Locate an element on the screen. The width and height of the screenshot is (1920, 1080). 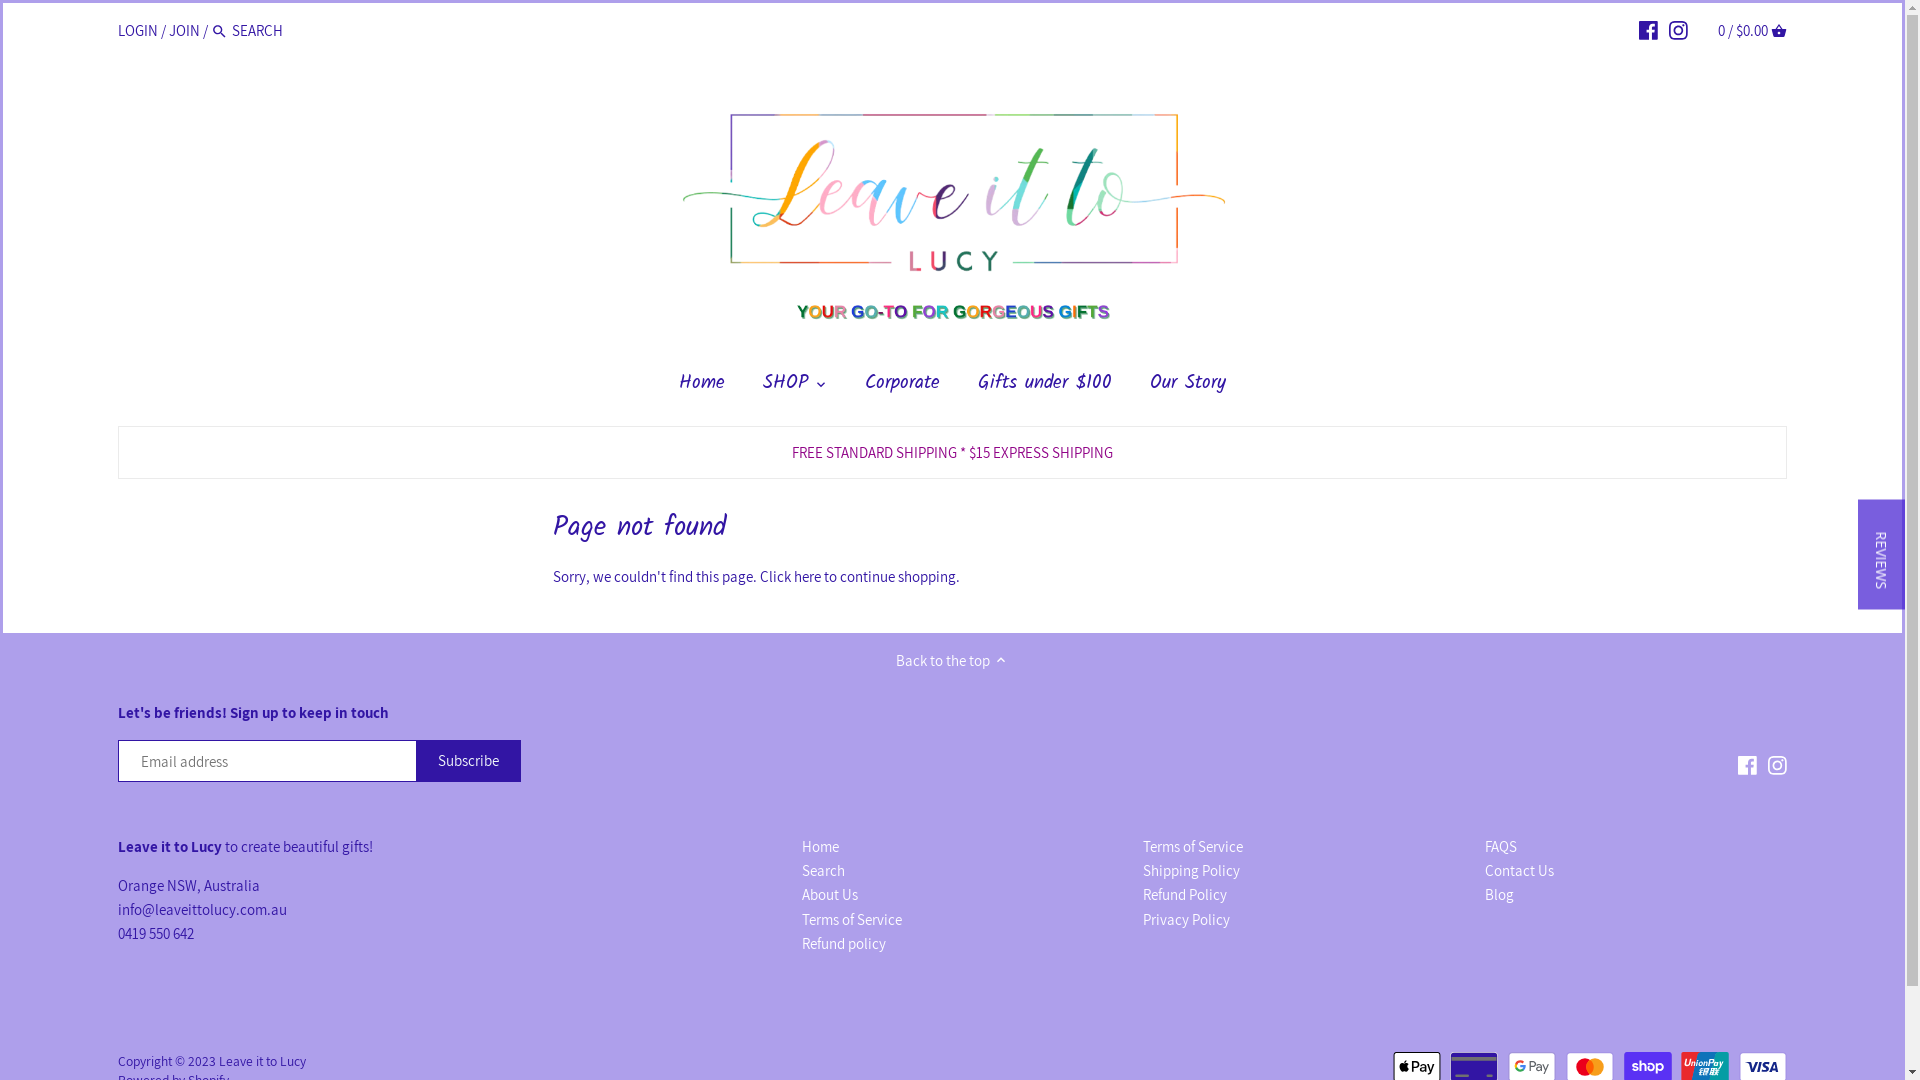
Search is located at coordinates (824, 871).